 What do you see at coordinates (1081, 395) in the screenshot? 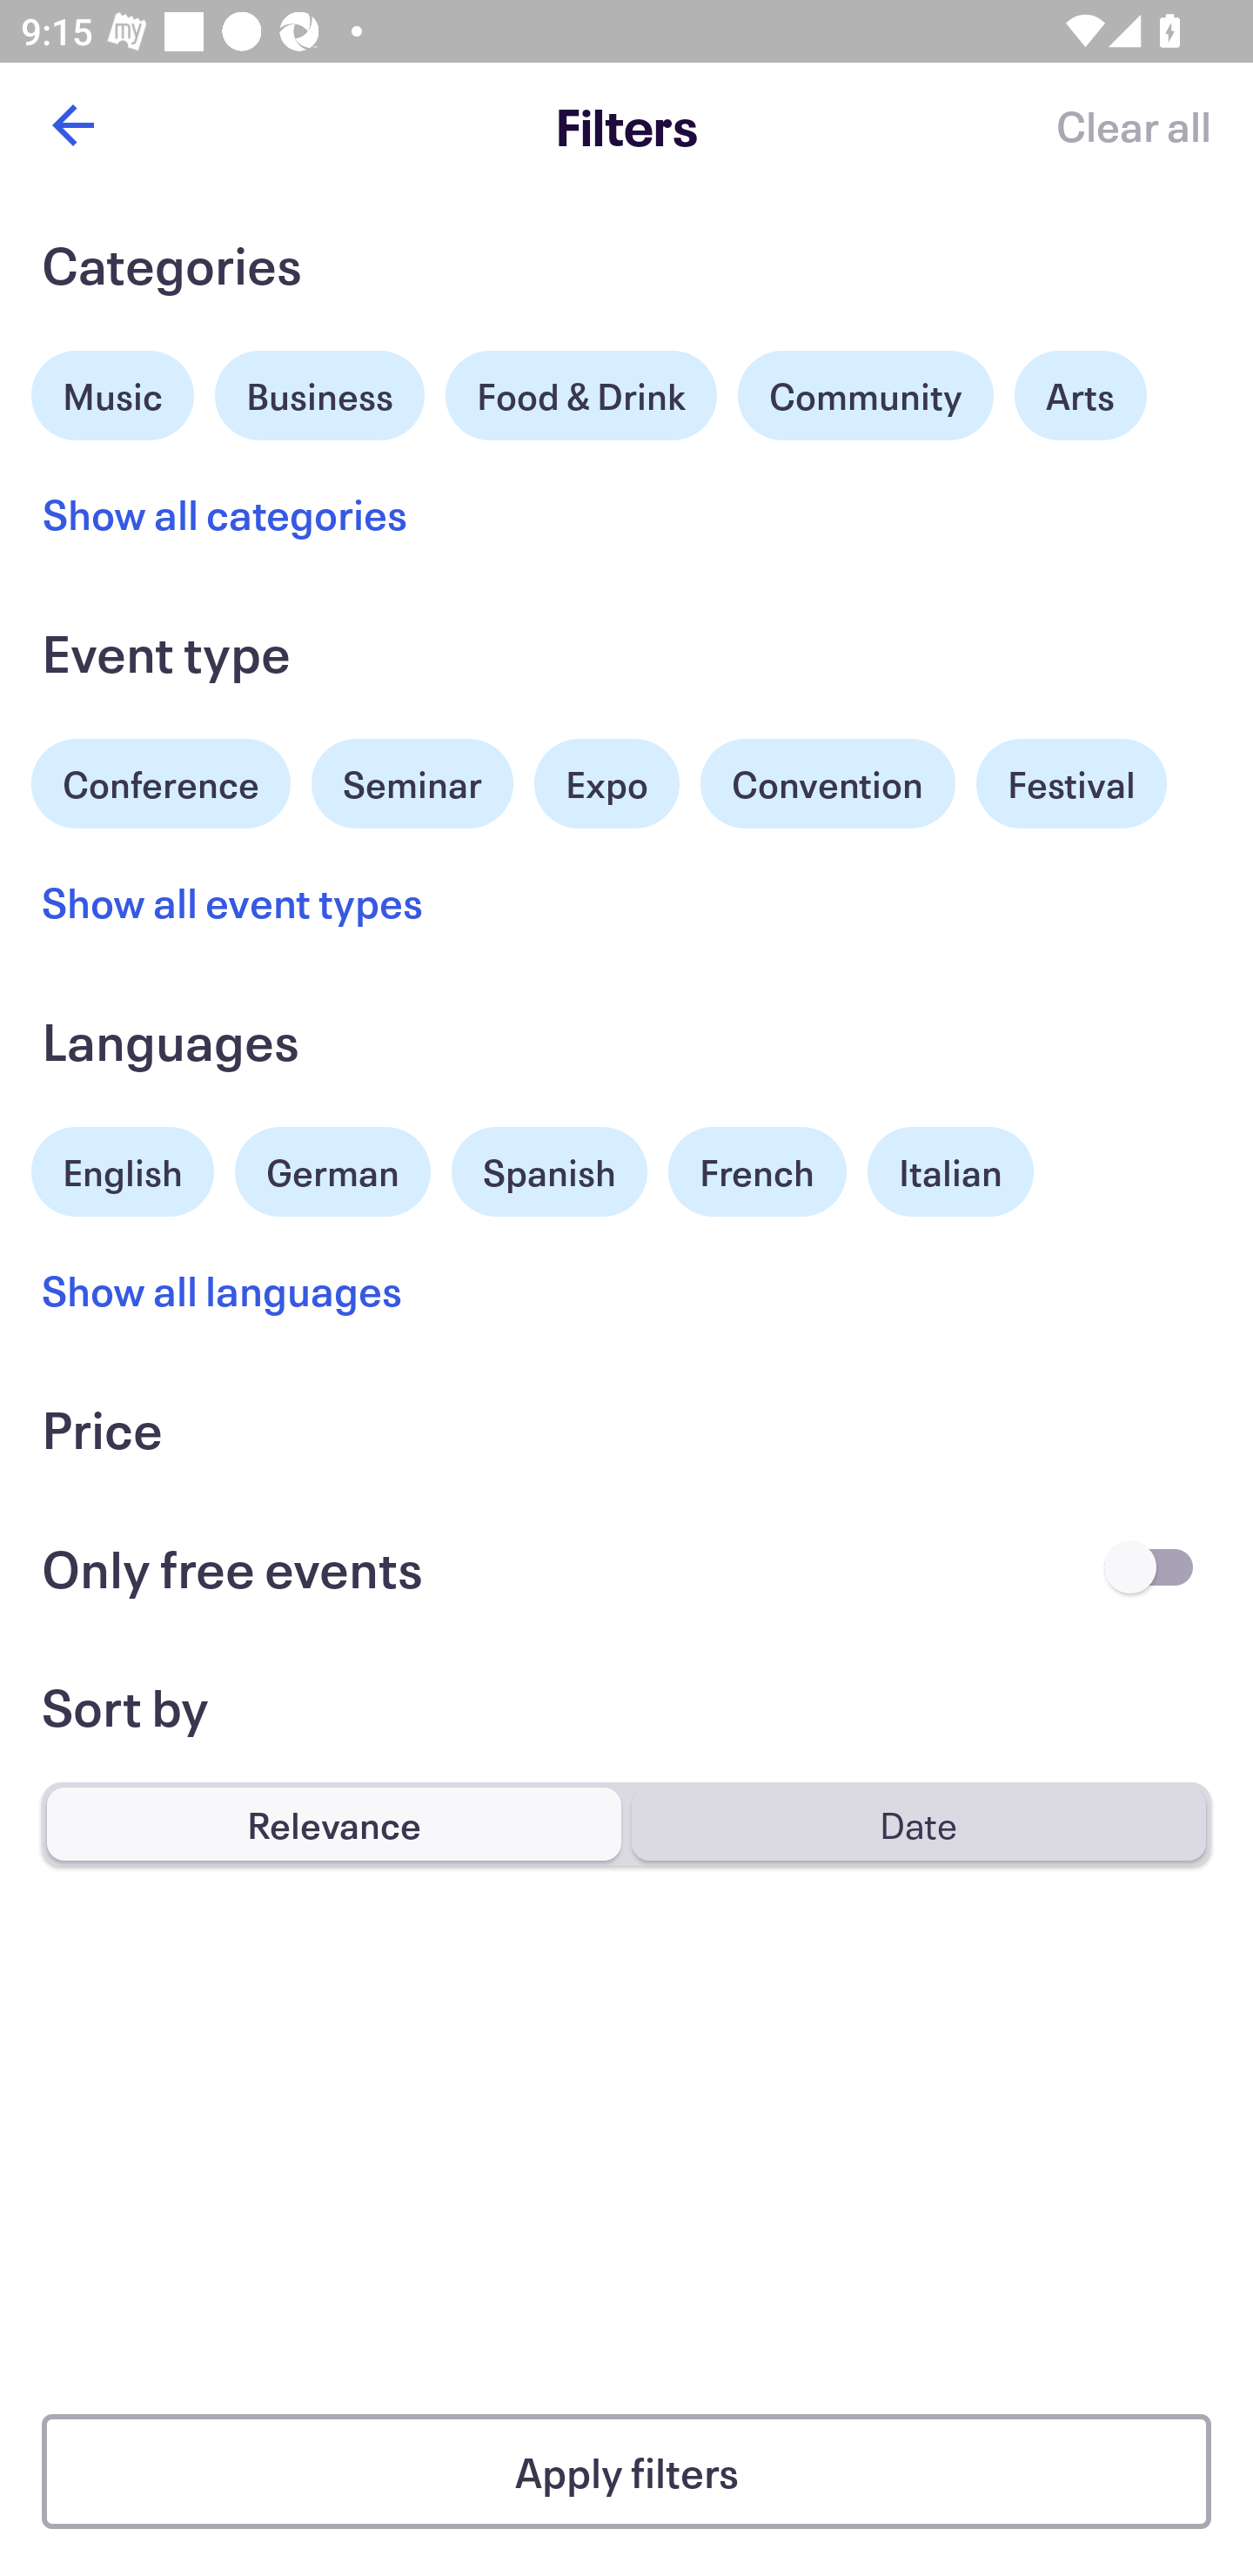
I see `Arts` at bounding box center [1081, 395].